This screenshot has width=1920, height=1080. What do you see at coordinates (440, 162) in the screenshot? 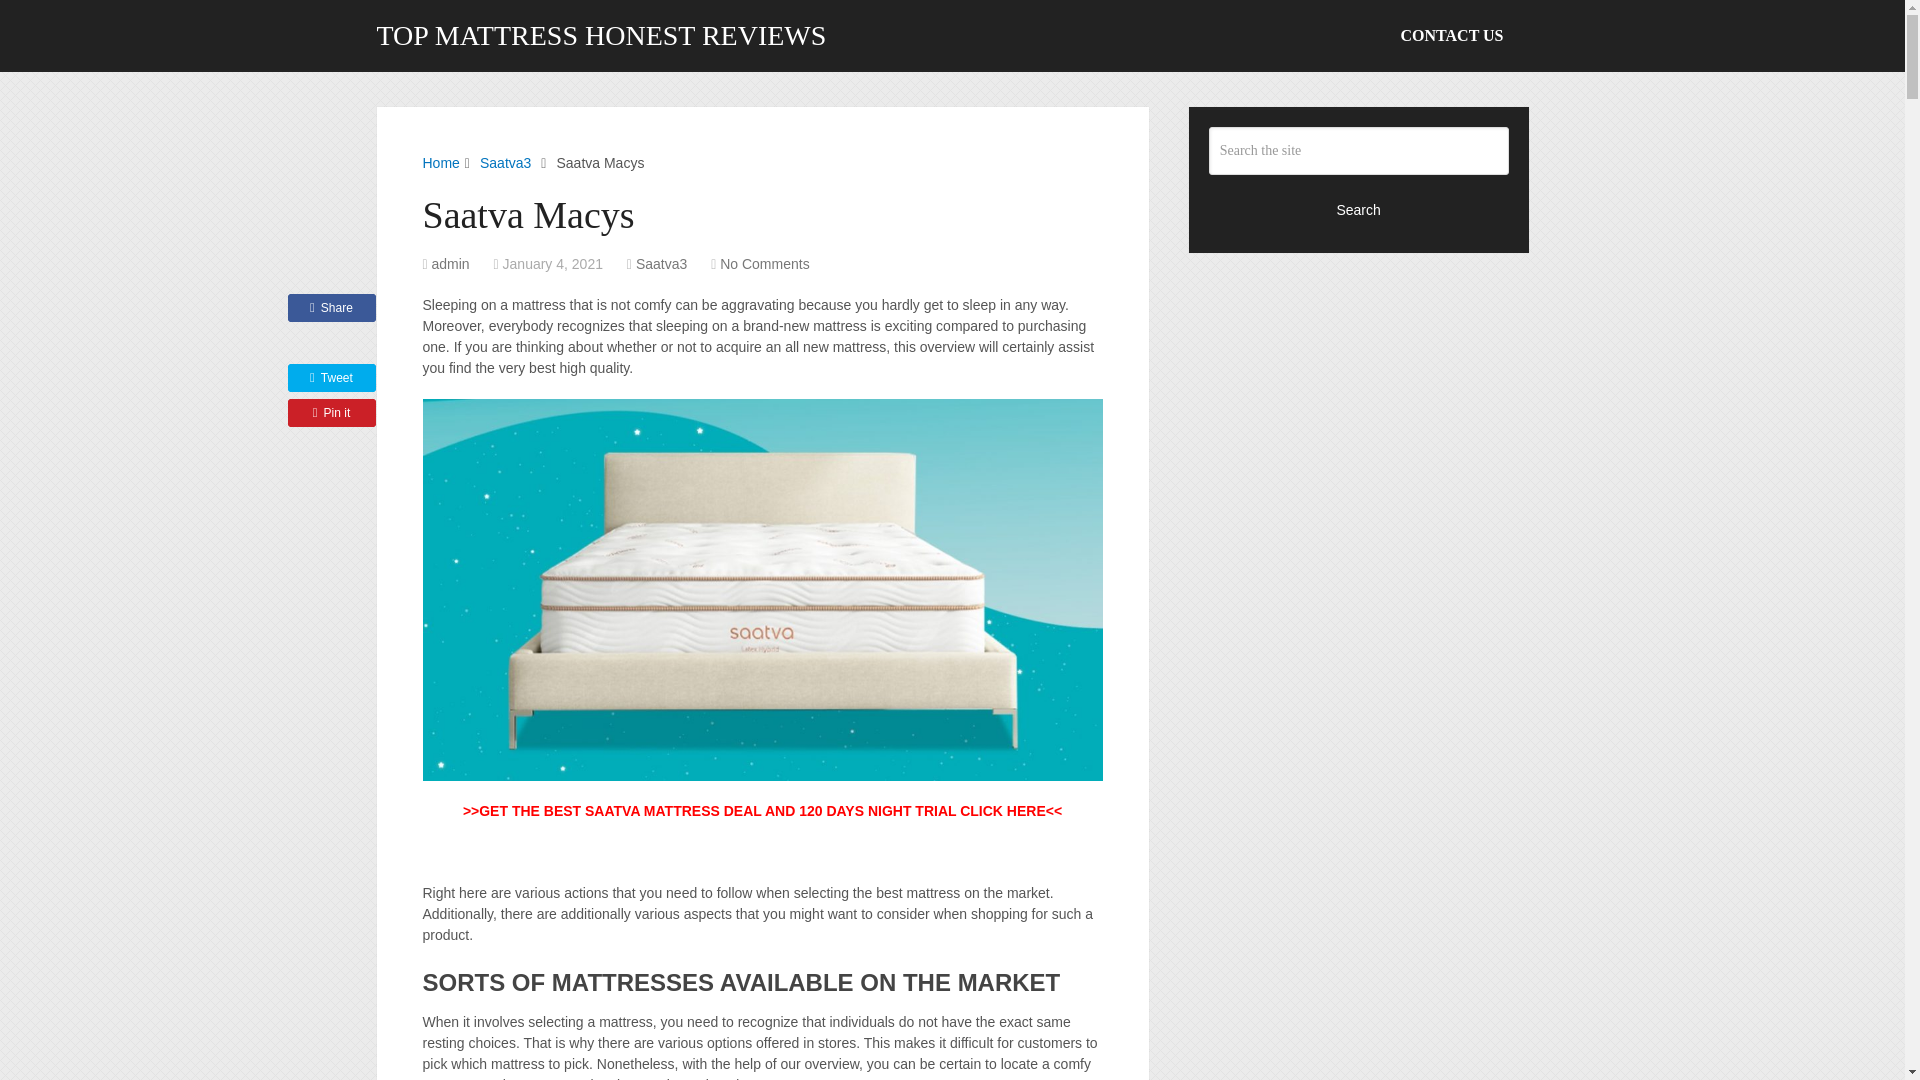
I see `Home` at bounding box center [440, 162].